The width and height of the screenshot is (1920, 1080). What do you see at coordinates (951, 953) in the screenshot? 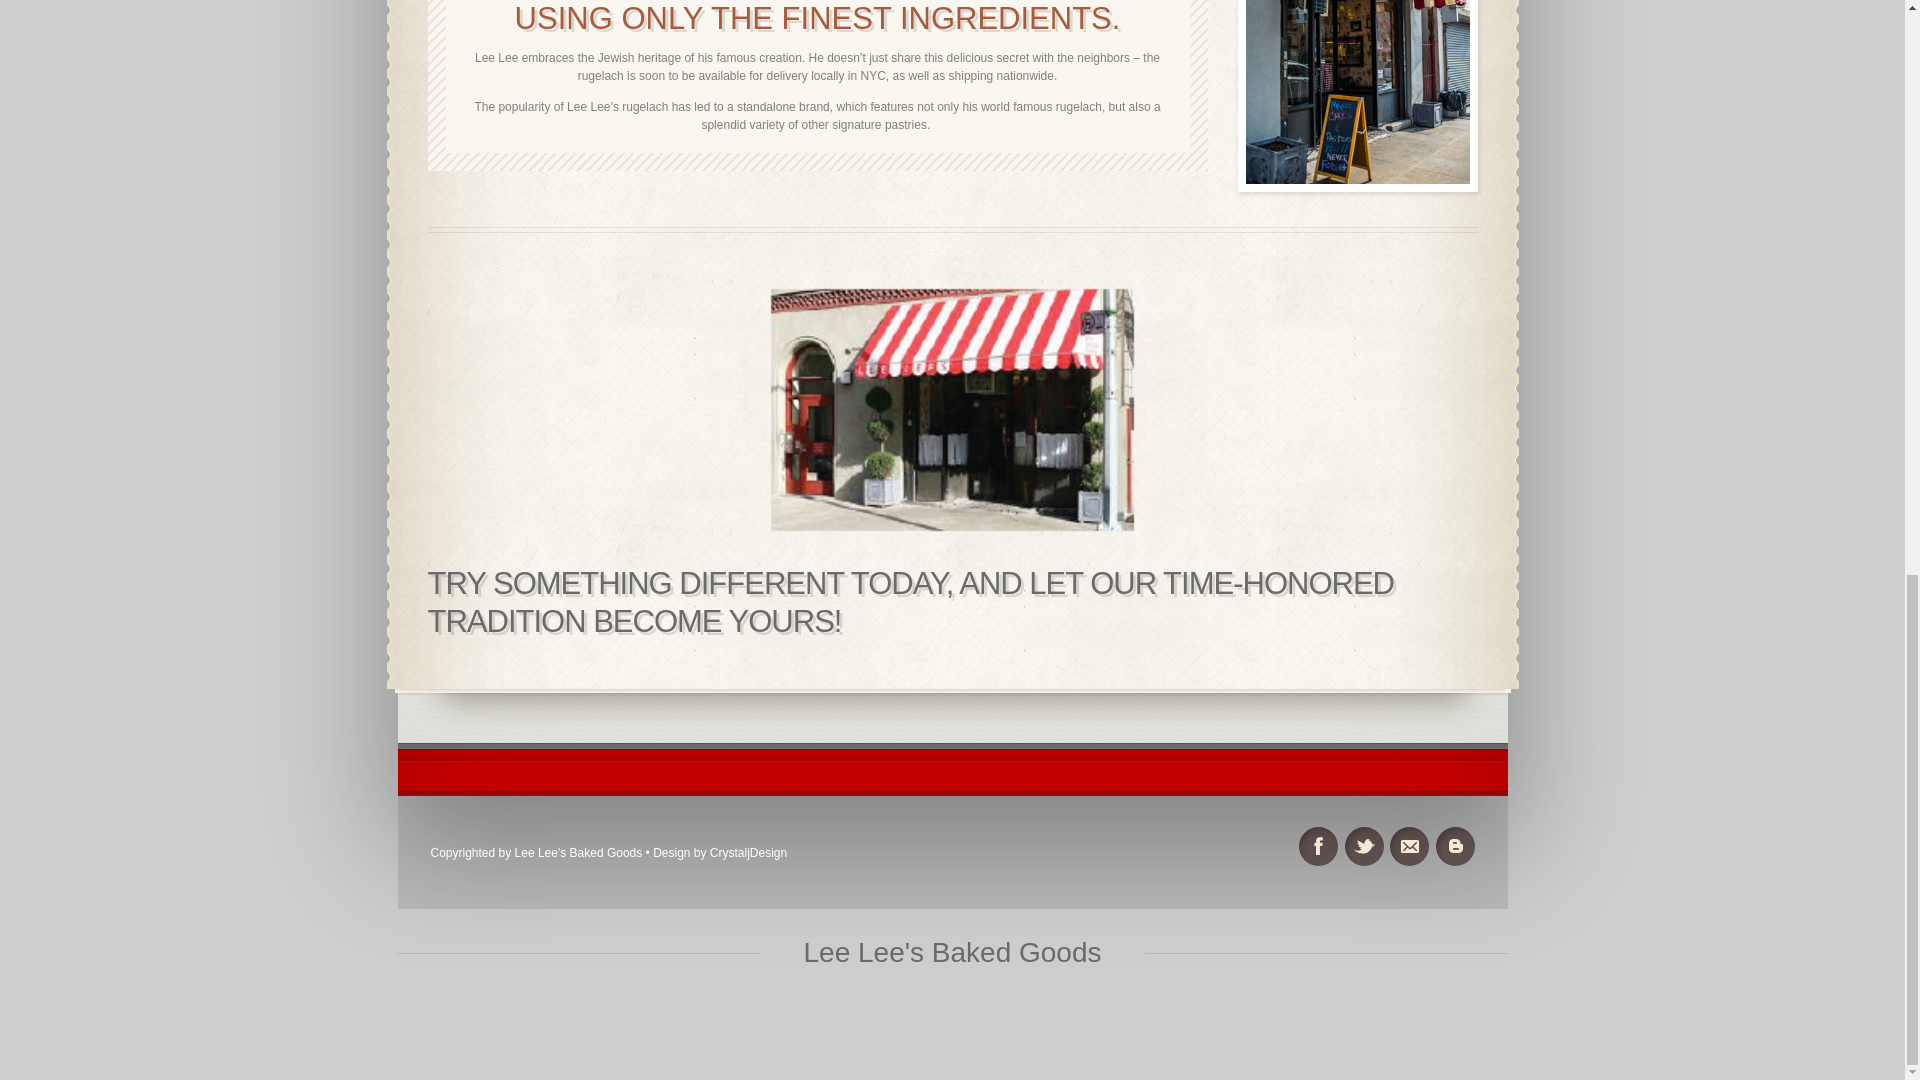
I see `Lee Lee's Baked Goods` at bounding box center [951, 953].